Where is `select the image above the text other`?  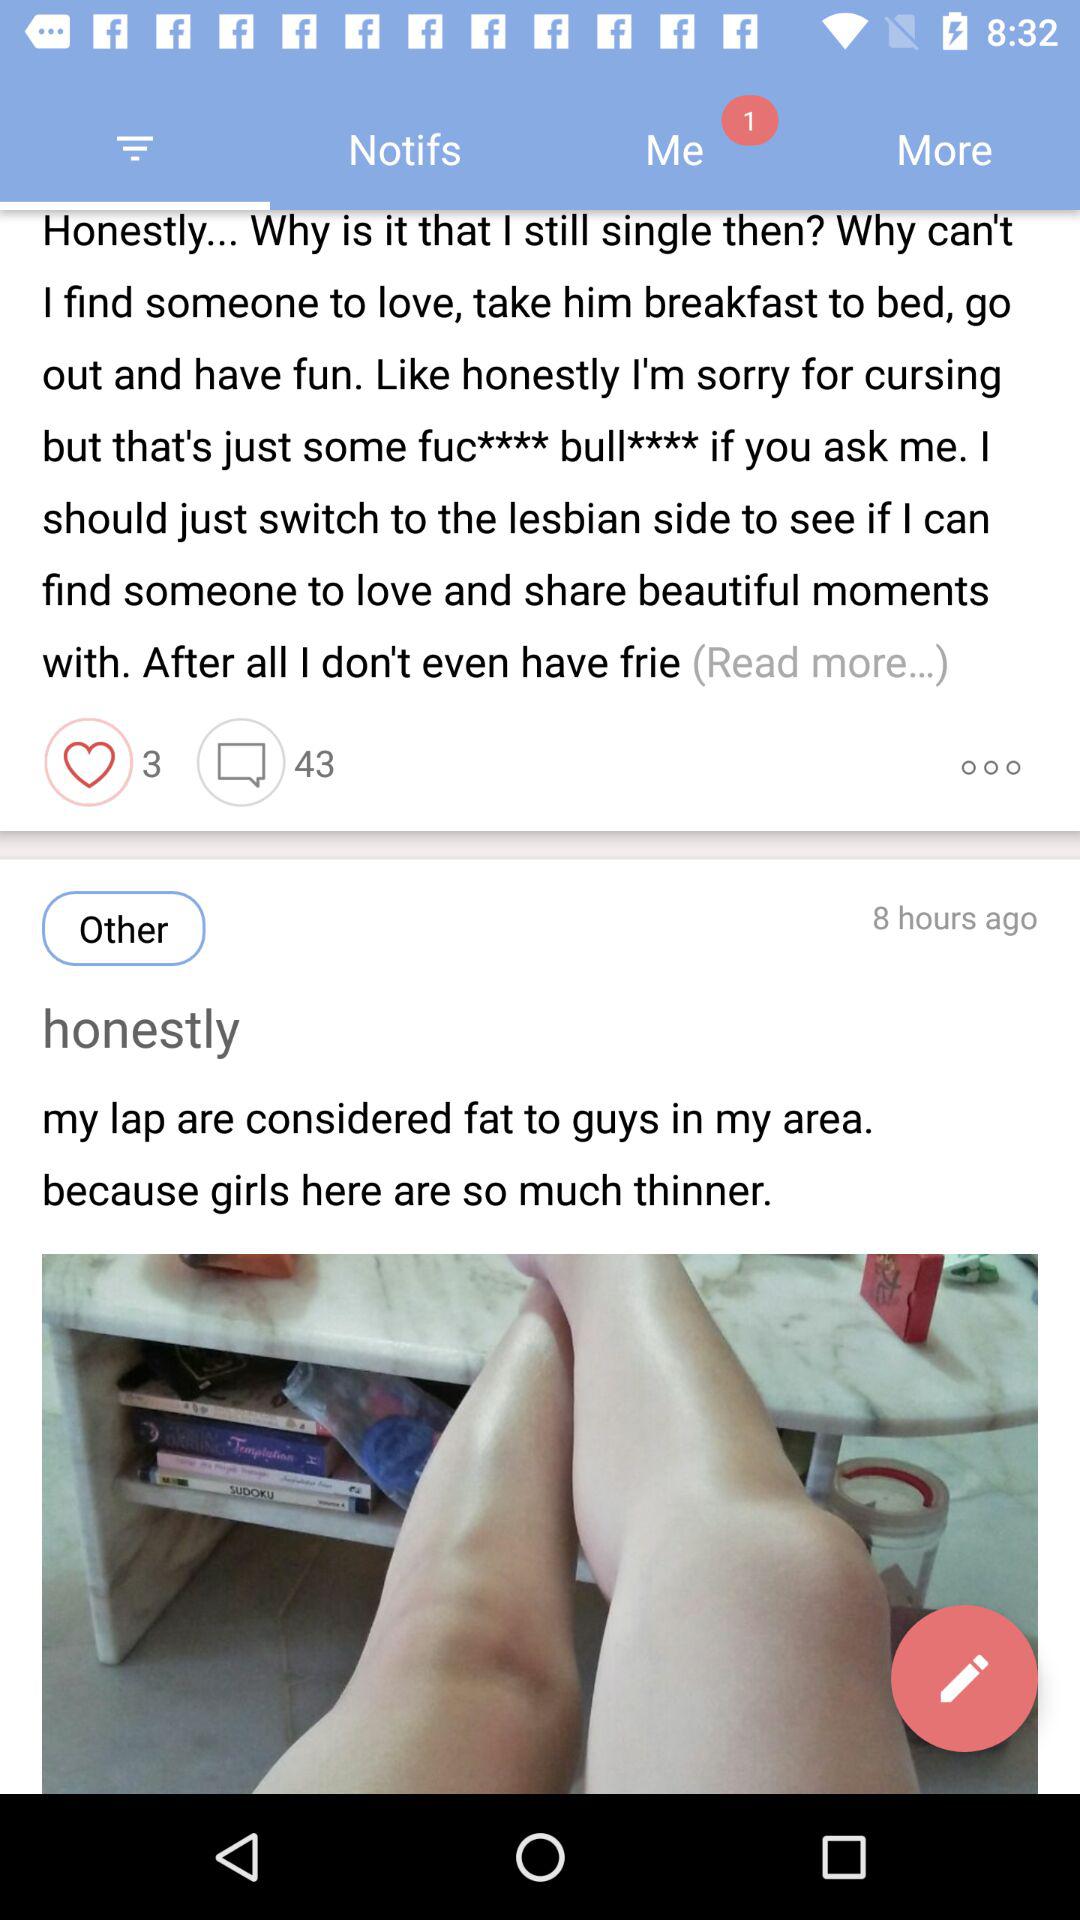
select the image above the text other is located at coordinates (90, 763).